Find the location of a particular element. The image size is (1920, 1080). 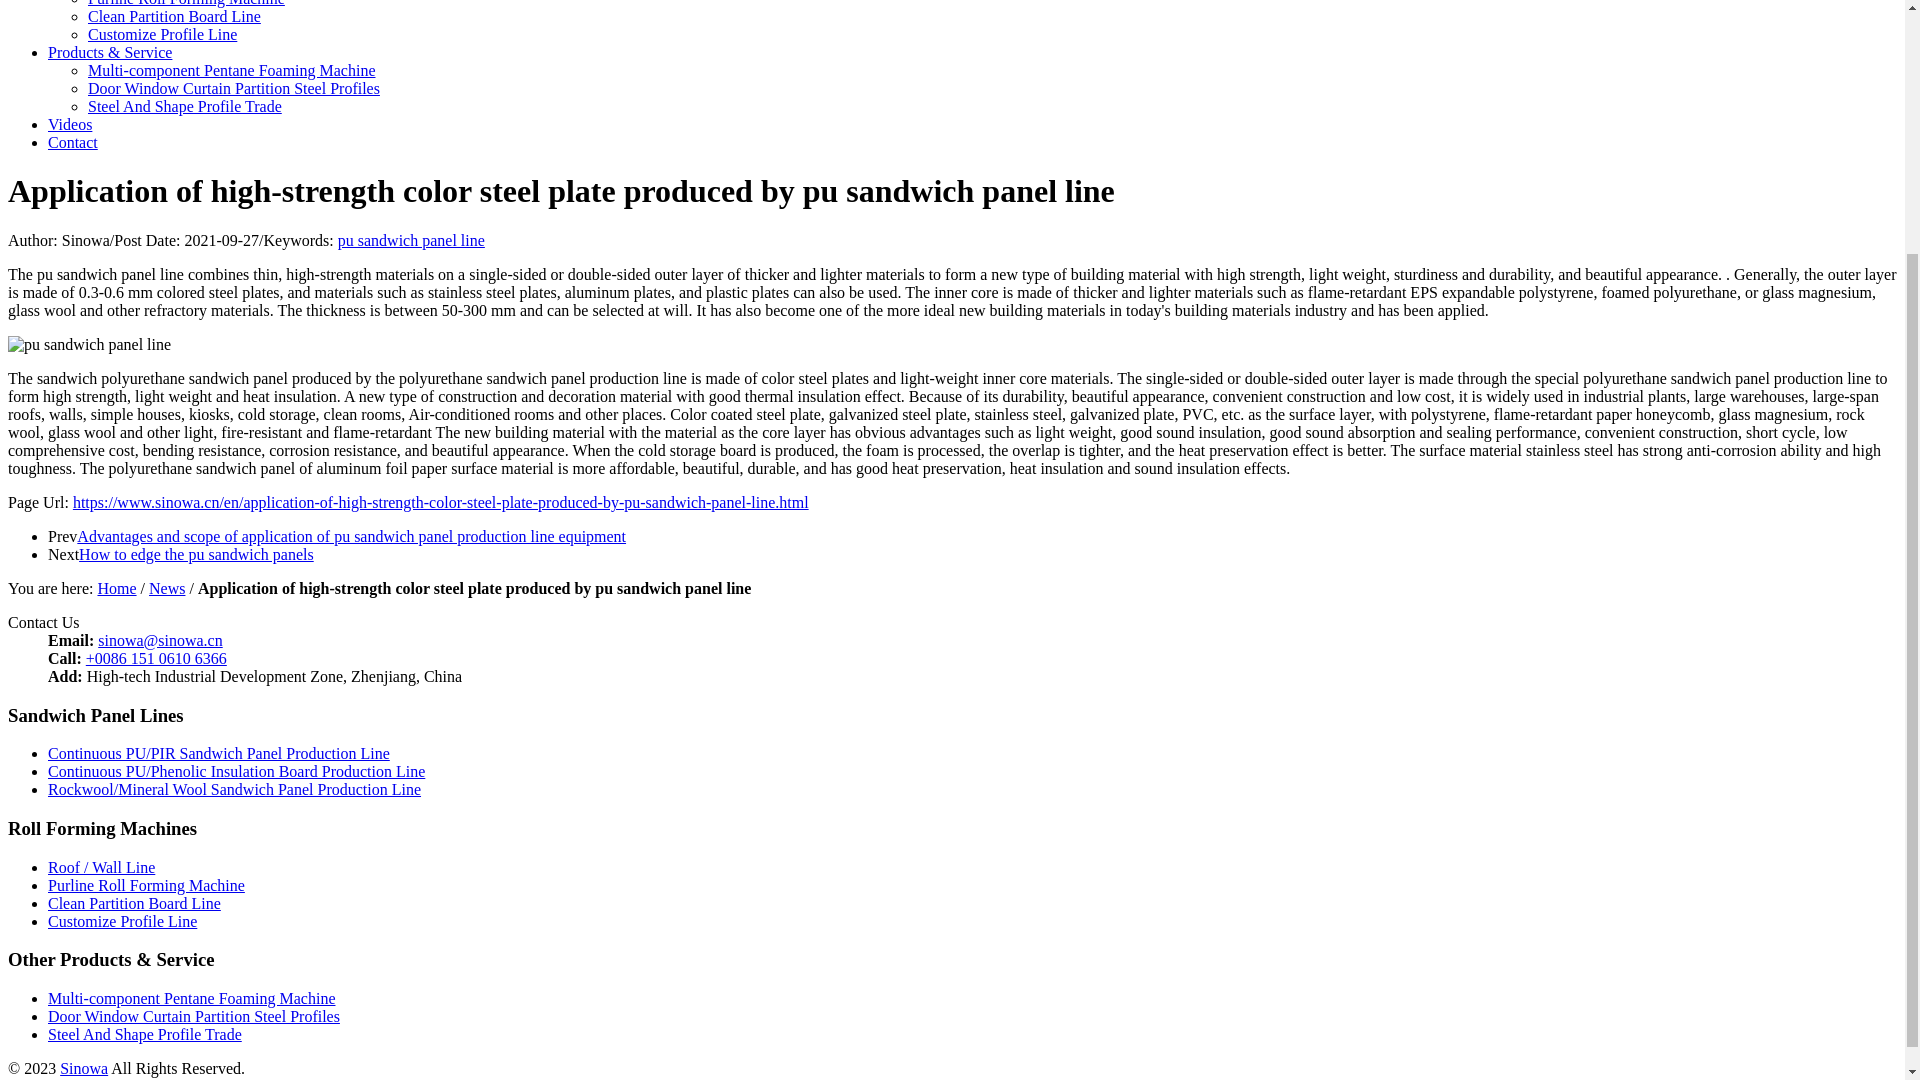

Steel And Shape Profile Trade is located at coordinates (185, 106).